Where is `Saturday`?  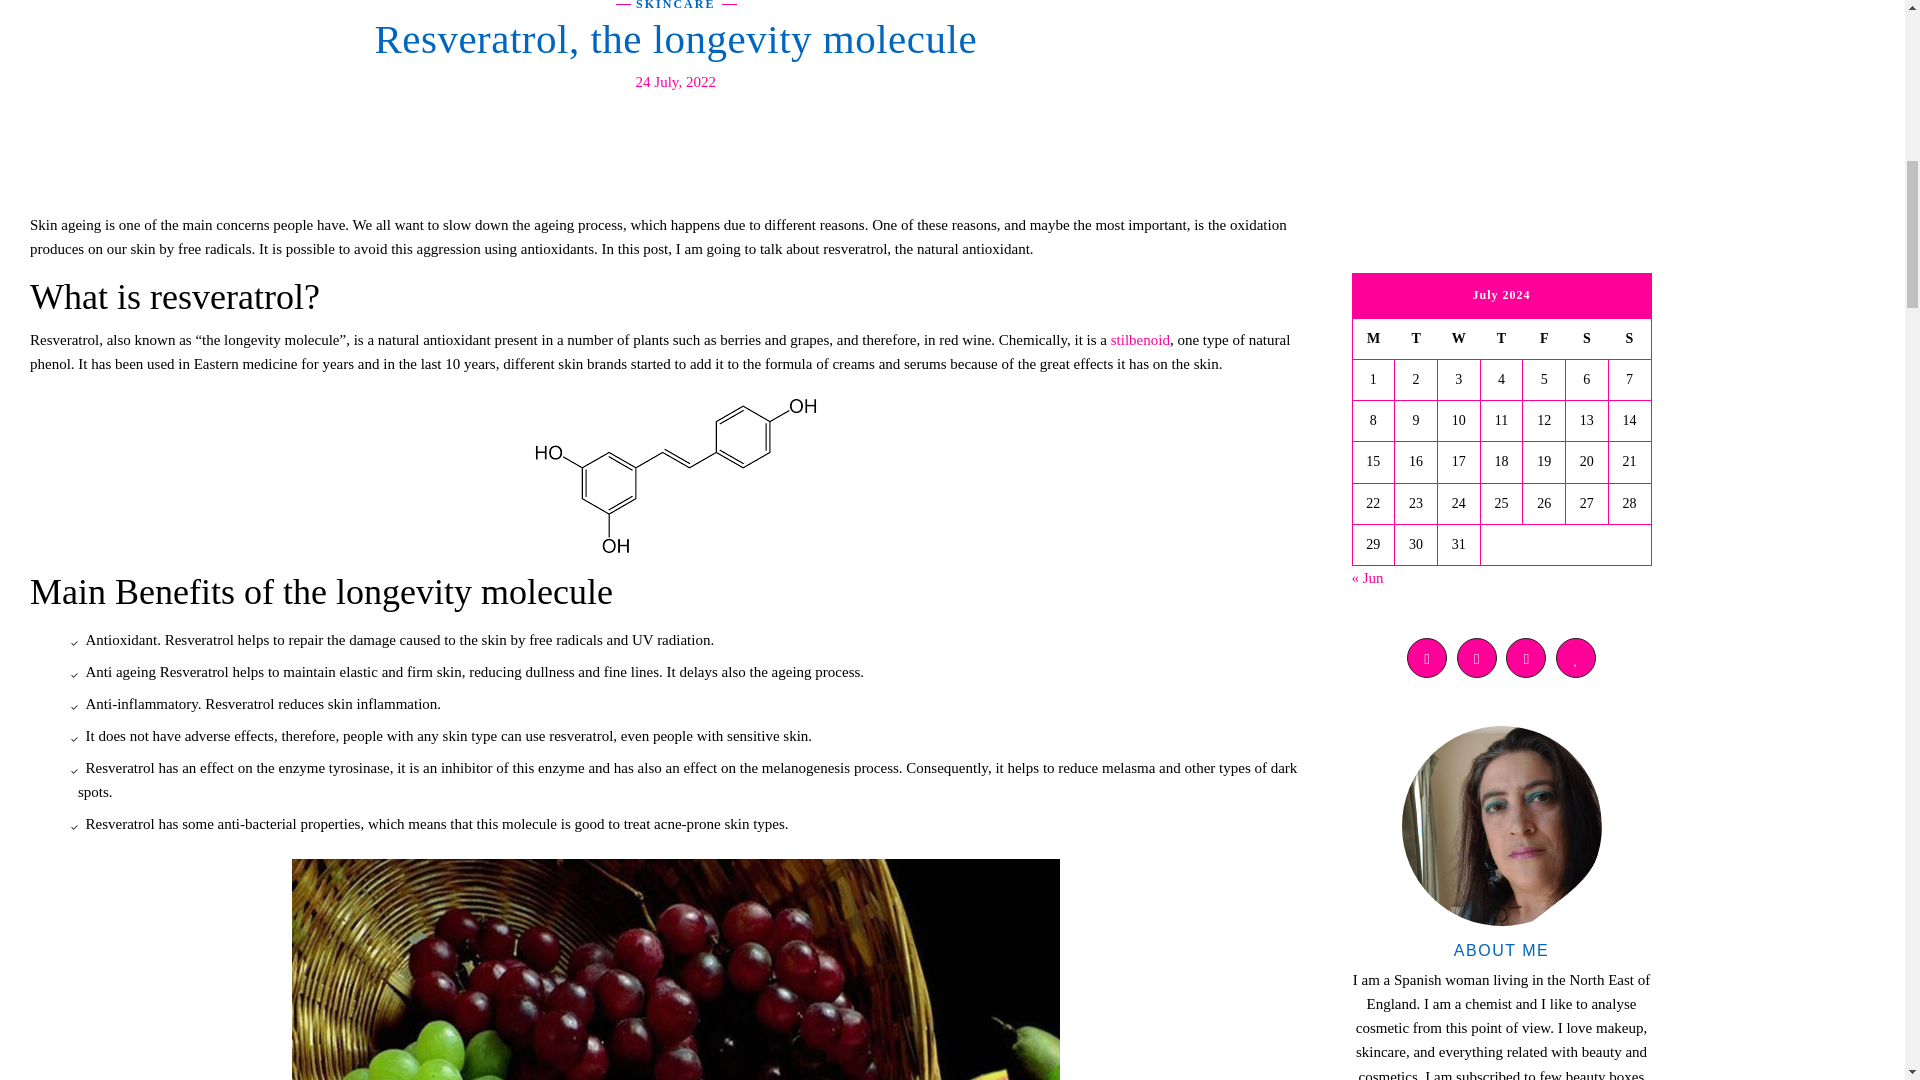
Saturday is located at coordinates (1587, 338).